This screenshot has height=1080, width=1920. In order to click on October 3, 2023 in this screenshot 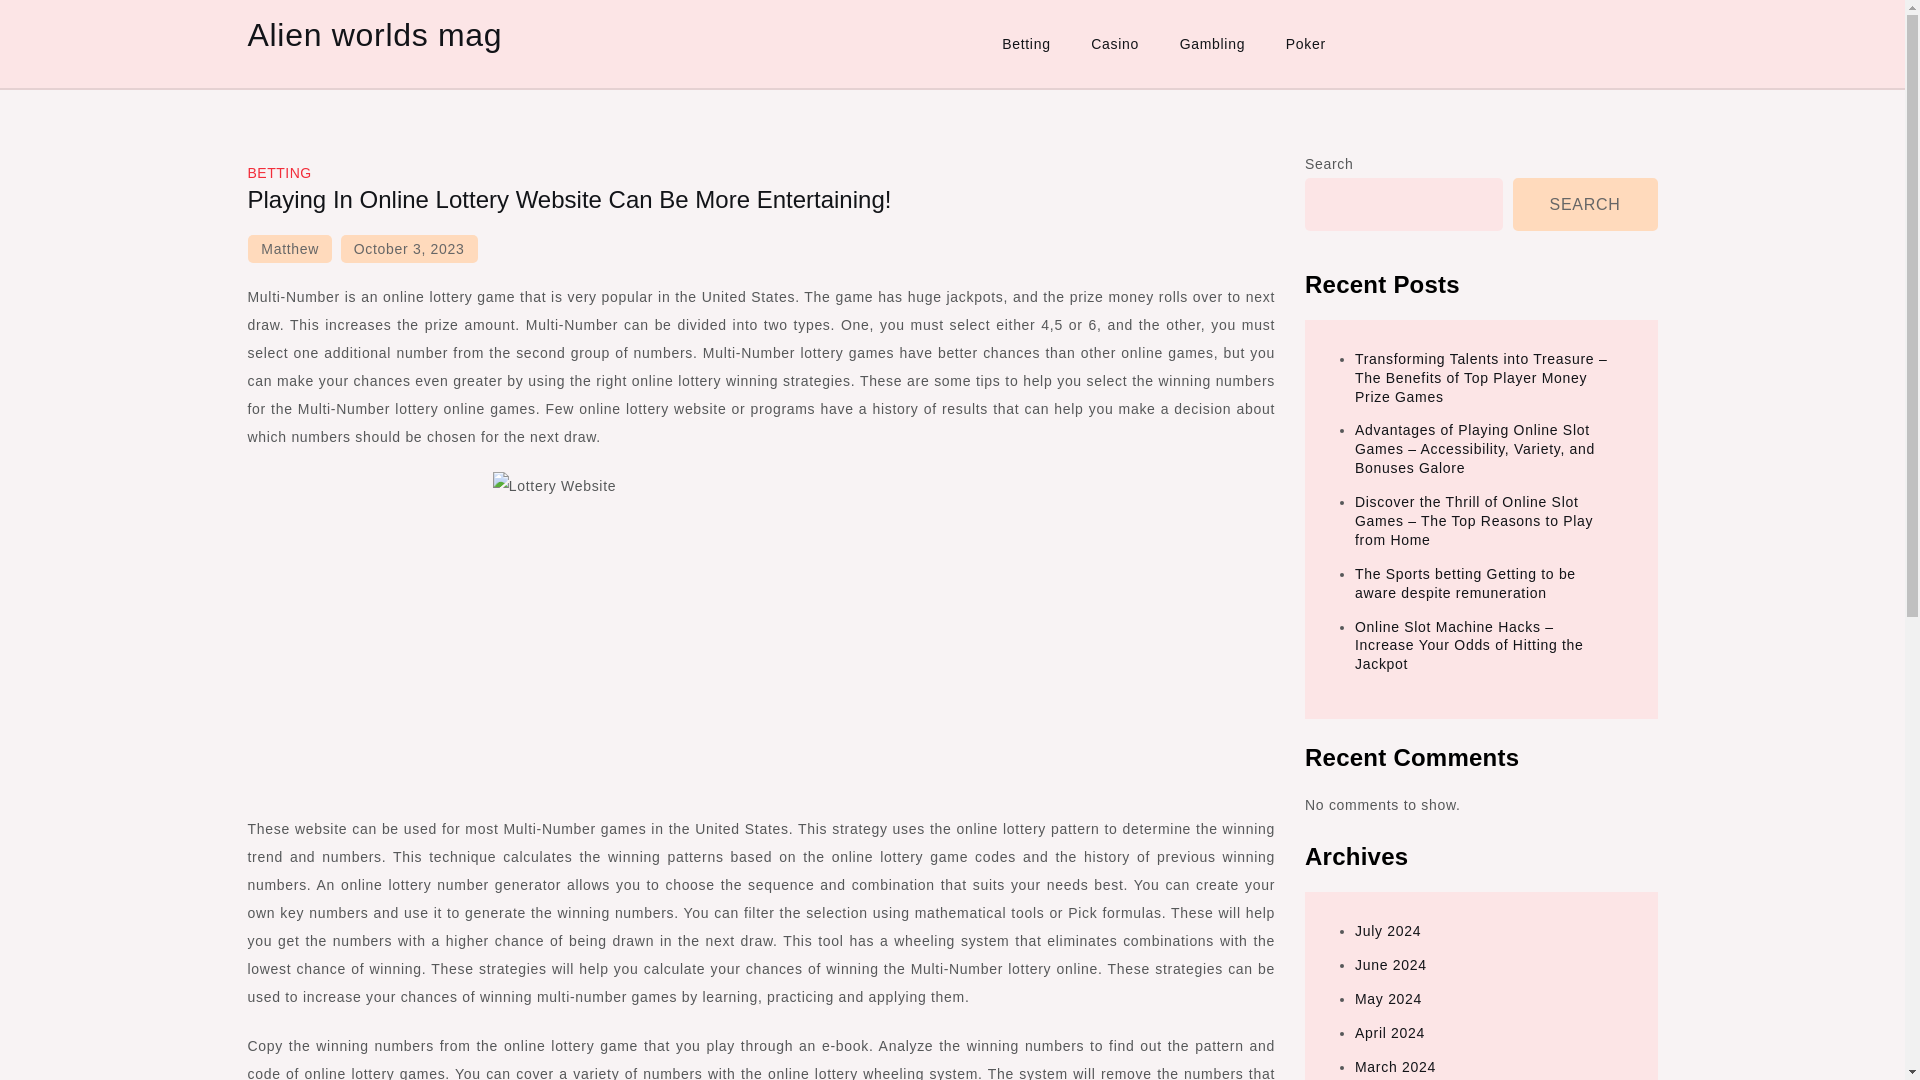, I will do `click(410, 249)`.